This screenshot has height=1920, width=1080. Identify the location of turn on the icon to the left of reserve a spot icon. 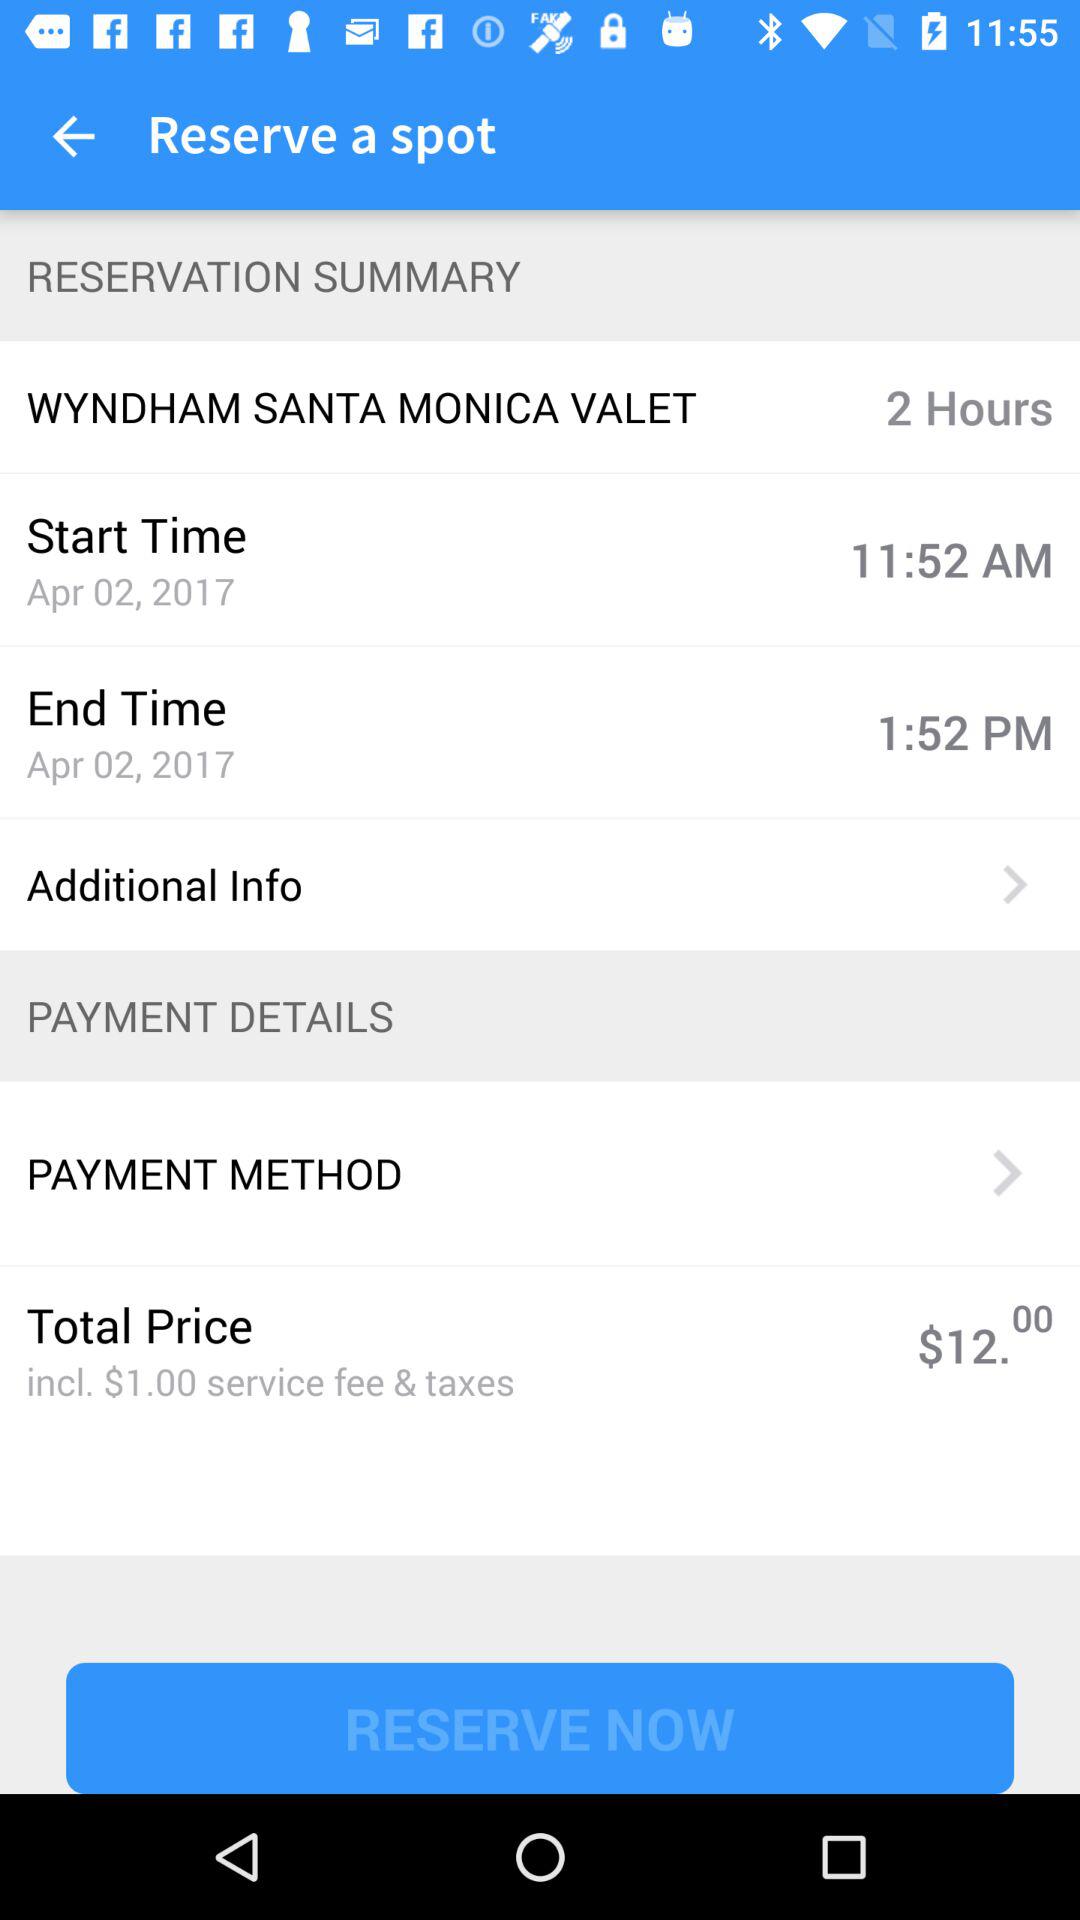
(73, 136).